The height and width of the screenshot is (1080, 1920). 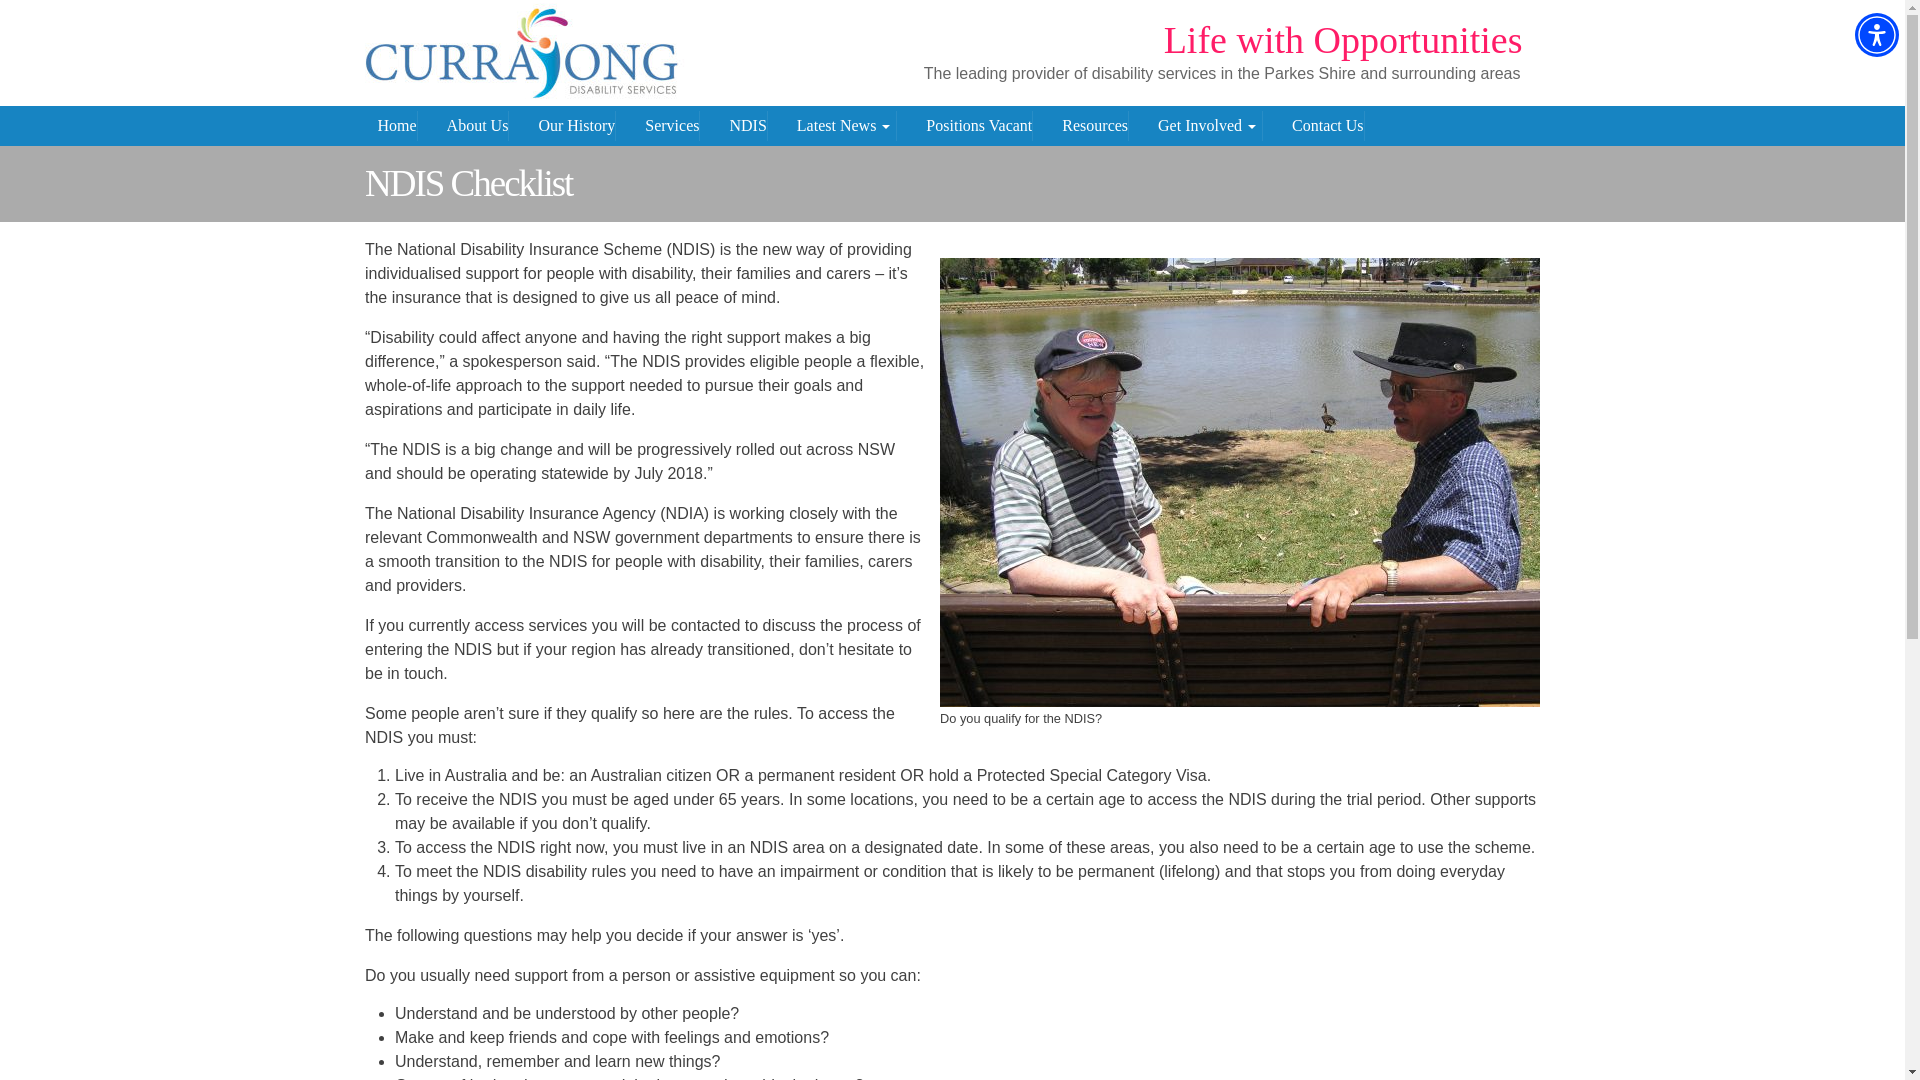 What do you see at coordinates (748, 126) in the screenshot?
I see `NDIS` at bounding box center [748, 126].